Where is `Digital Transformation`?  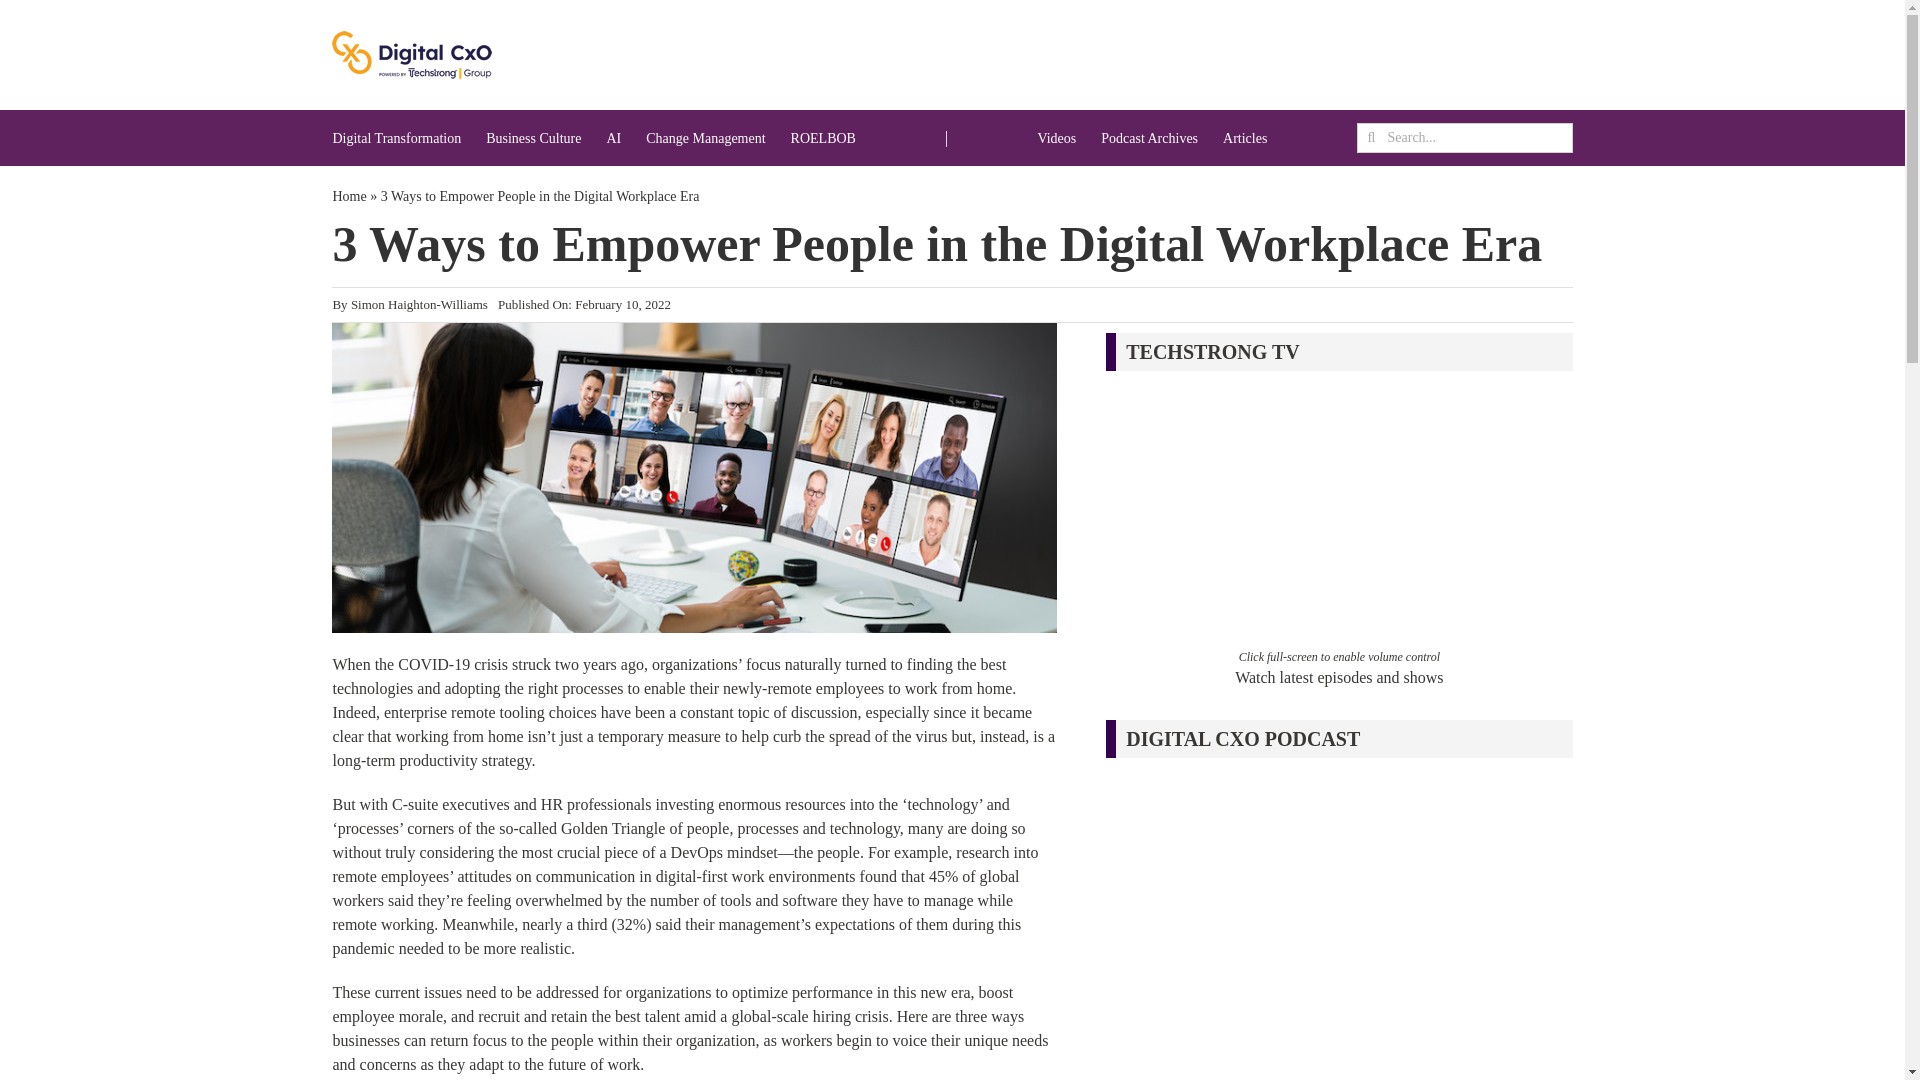 Digital Transformation is located at coordinates (396, 138).